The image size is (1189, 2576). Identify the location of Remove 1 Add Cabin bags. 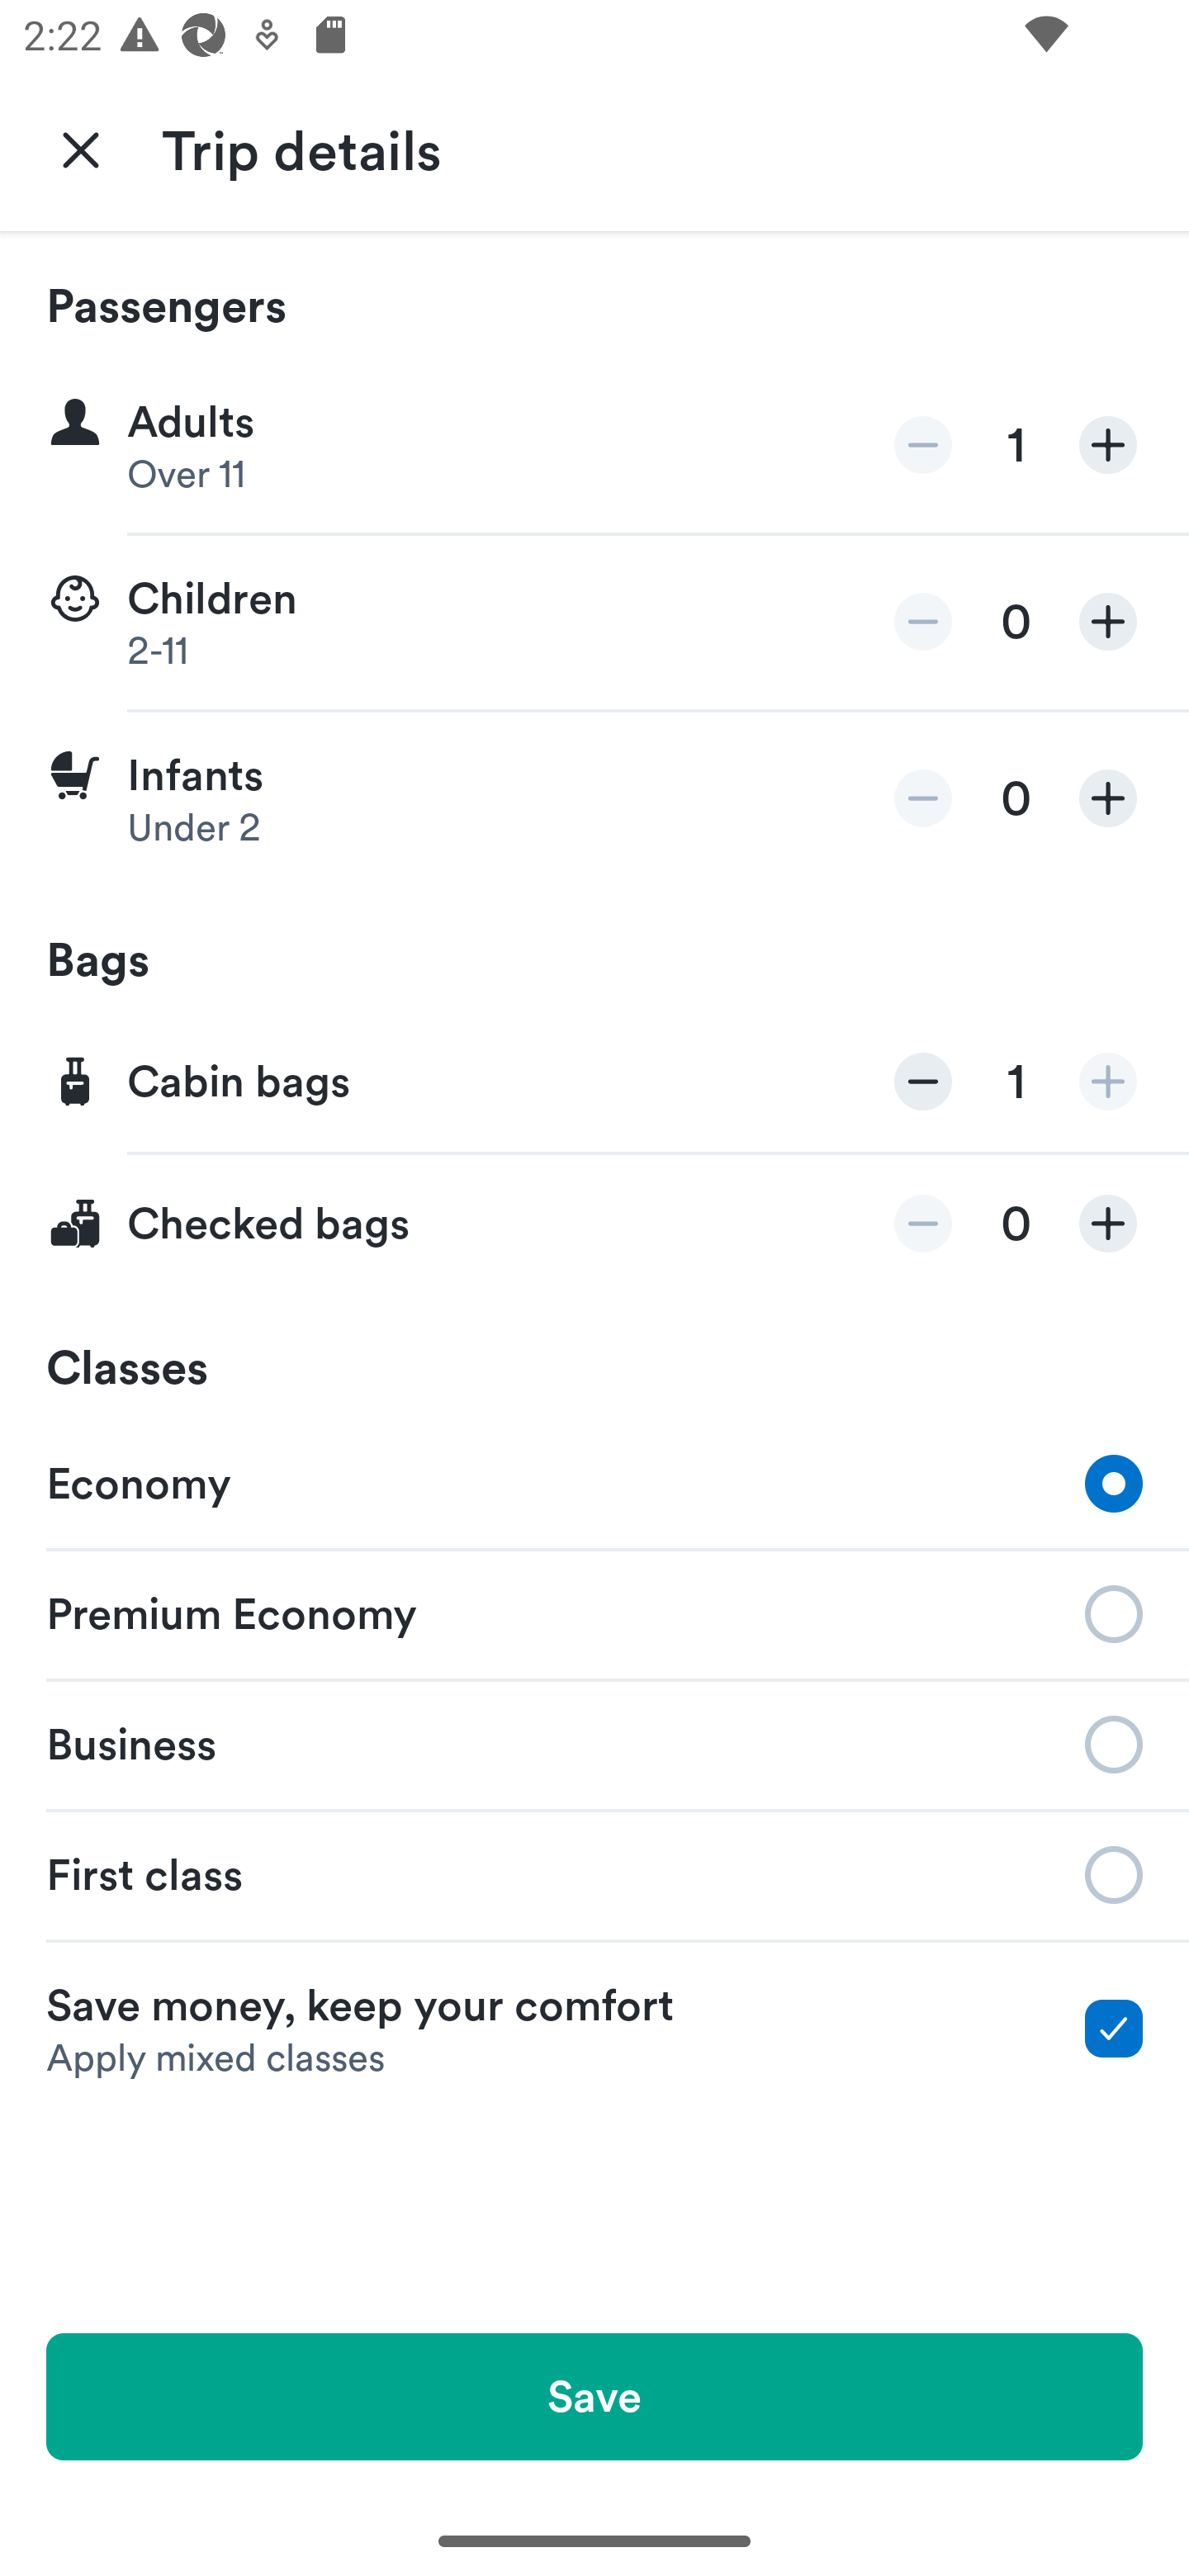
(594, 1083).